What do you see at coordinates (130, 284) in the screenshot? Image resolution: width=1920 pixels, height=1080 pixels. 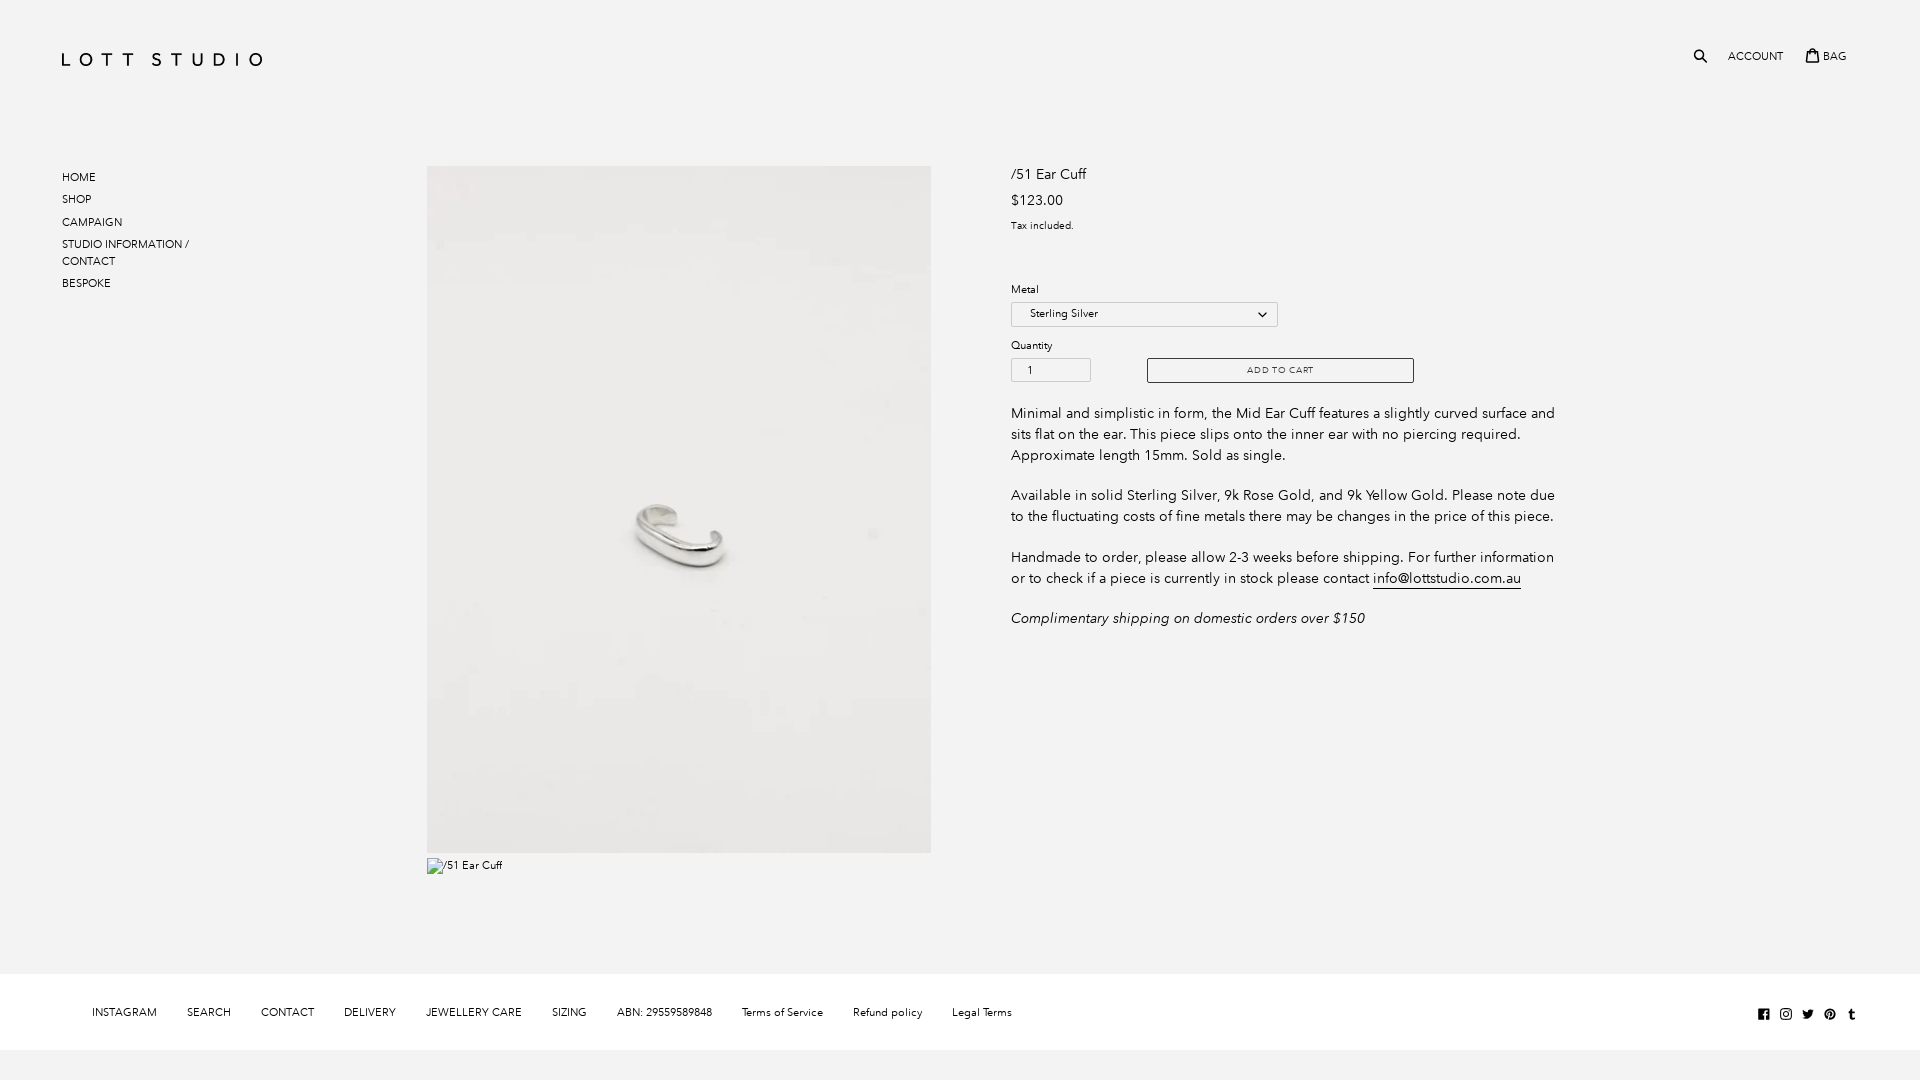 I see `BESPOKE` at bounding box center [130, 284].